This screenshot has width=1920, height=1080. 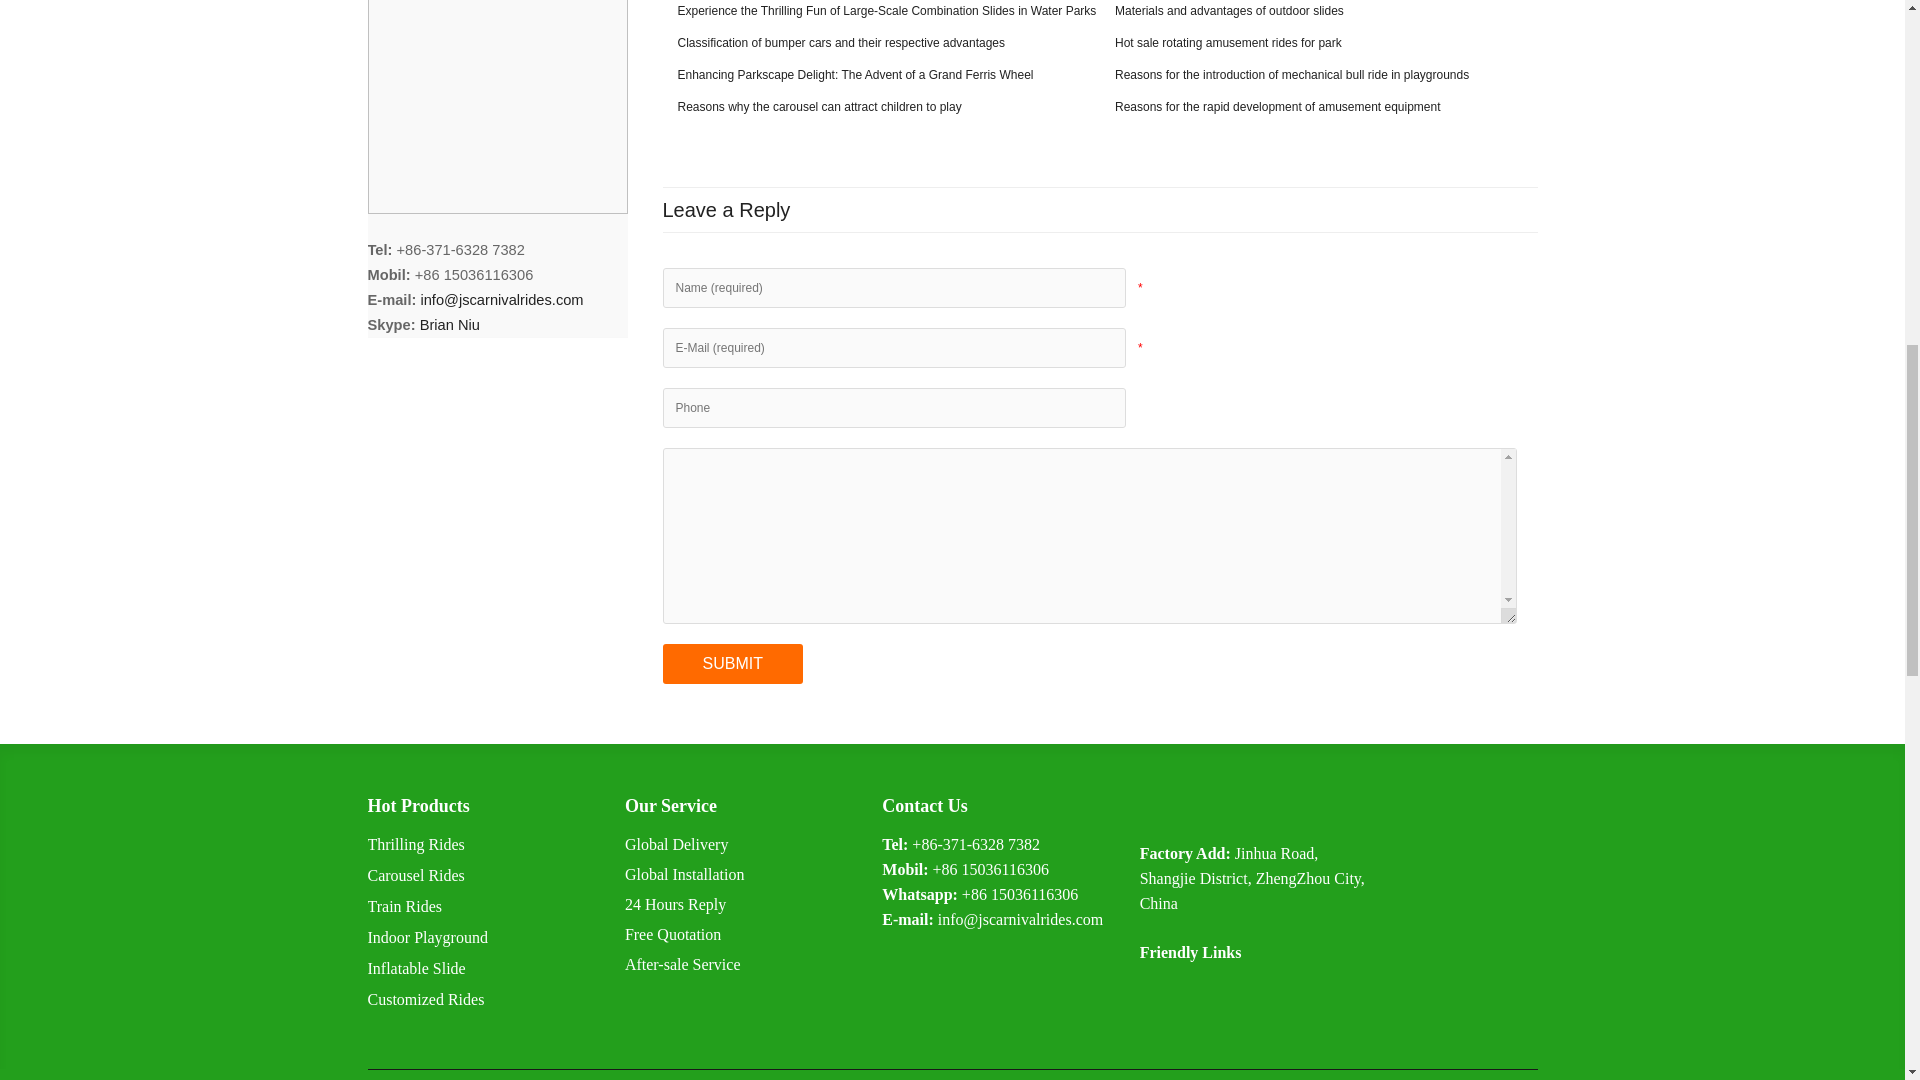 I want to click on Post Comment, so click(x=732, y=663).